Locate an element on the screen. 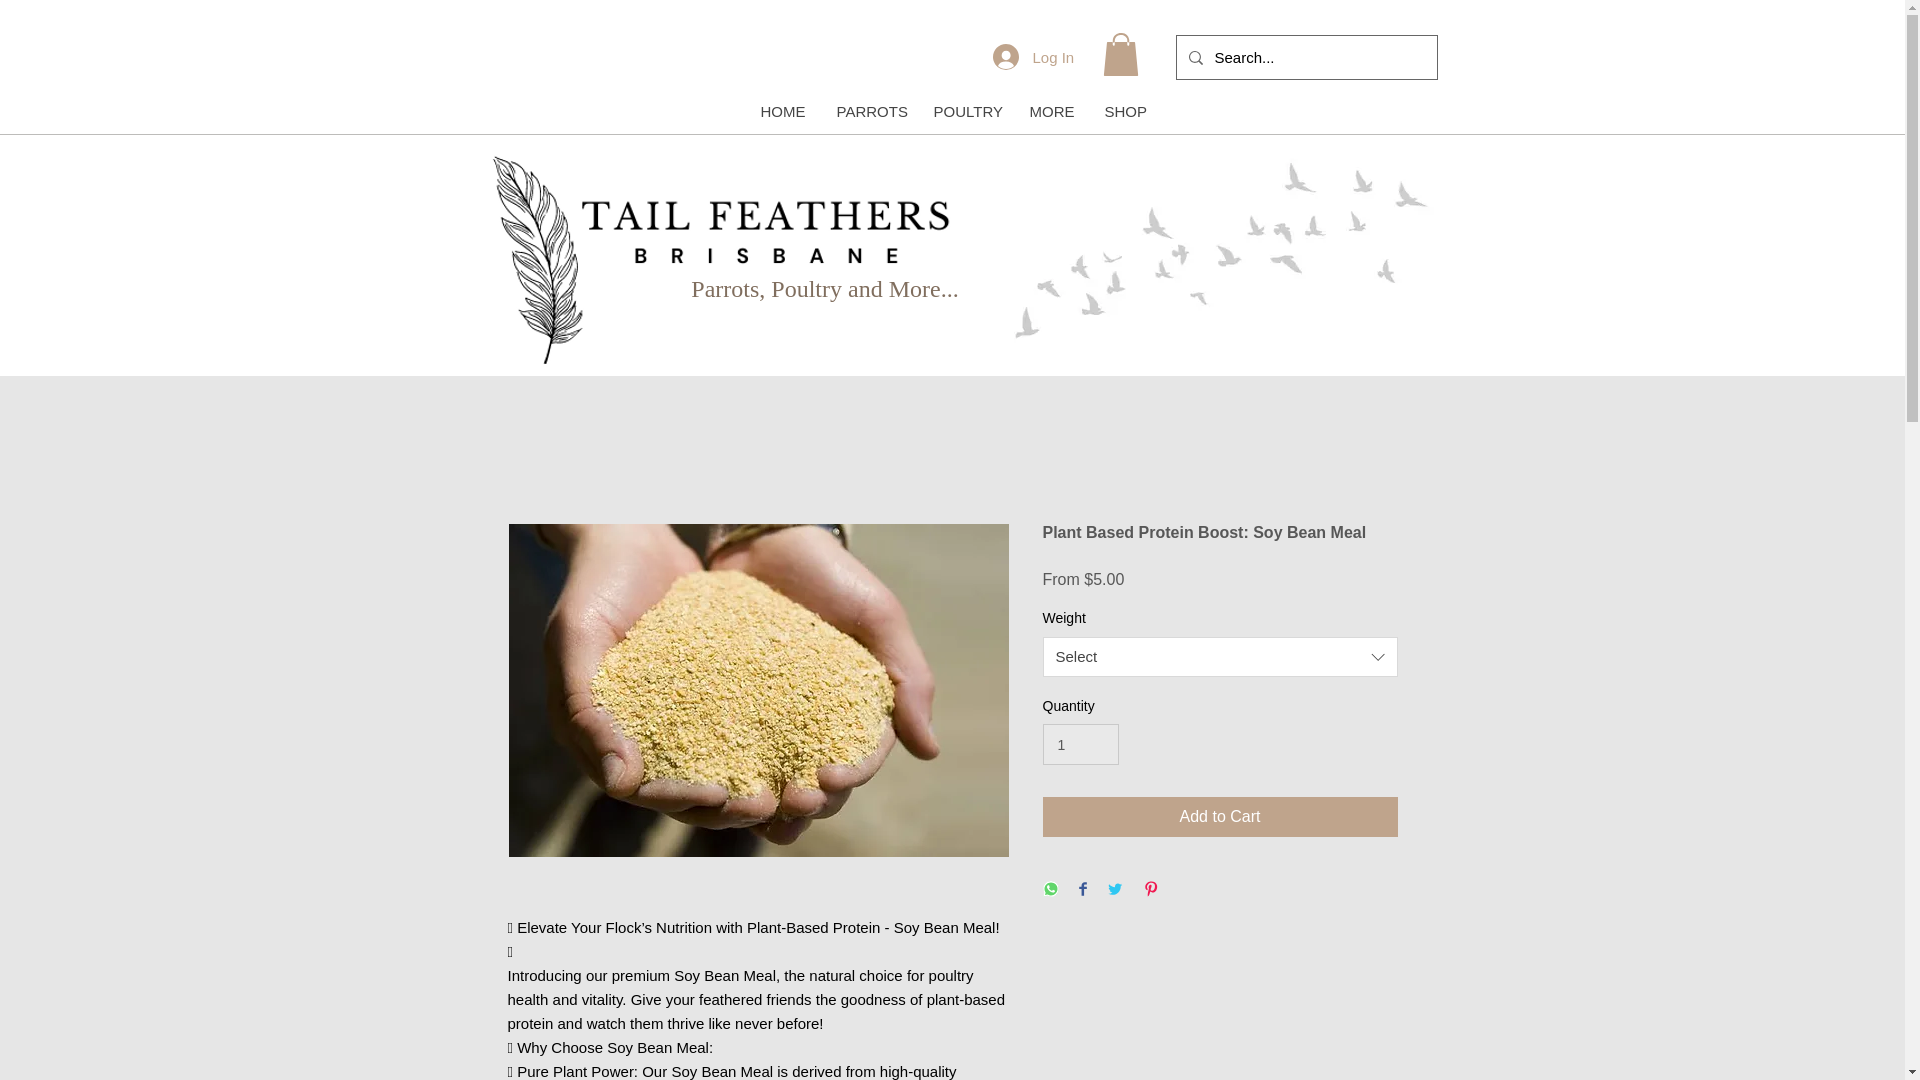 Image resolution: width=1920 pixels, height=1080 pixels. Log In is located at coordinates (1030, 56).